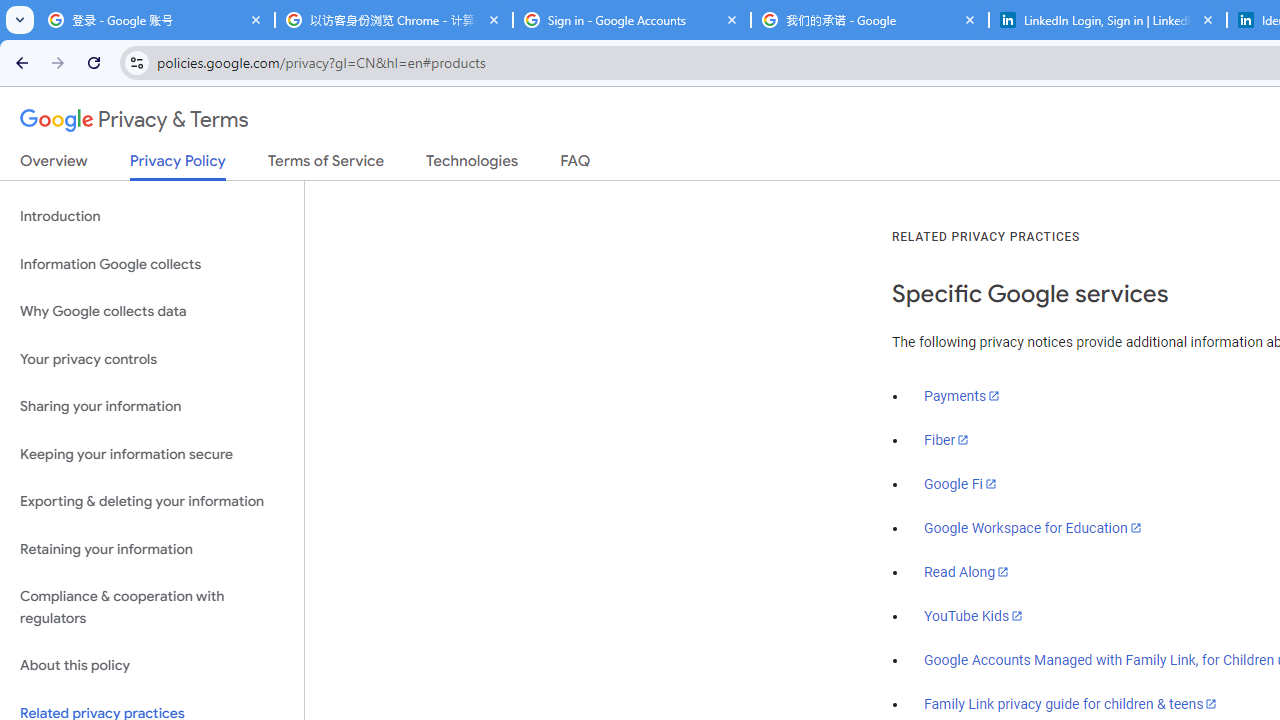  Describe the element at coordinates (974, 615) in the screenshot. I see `YouTube Kids` at that location.